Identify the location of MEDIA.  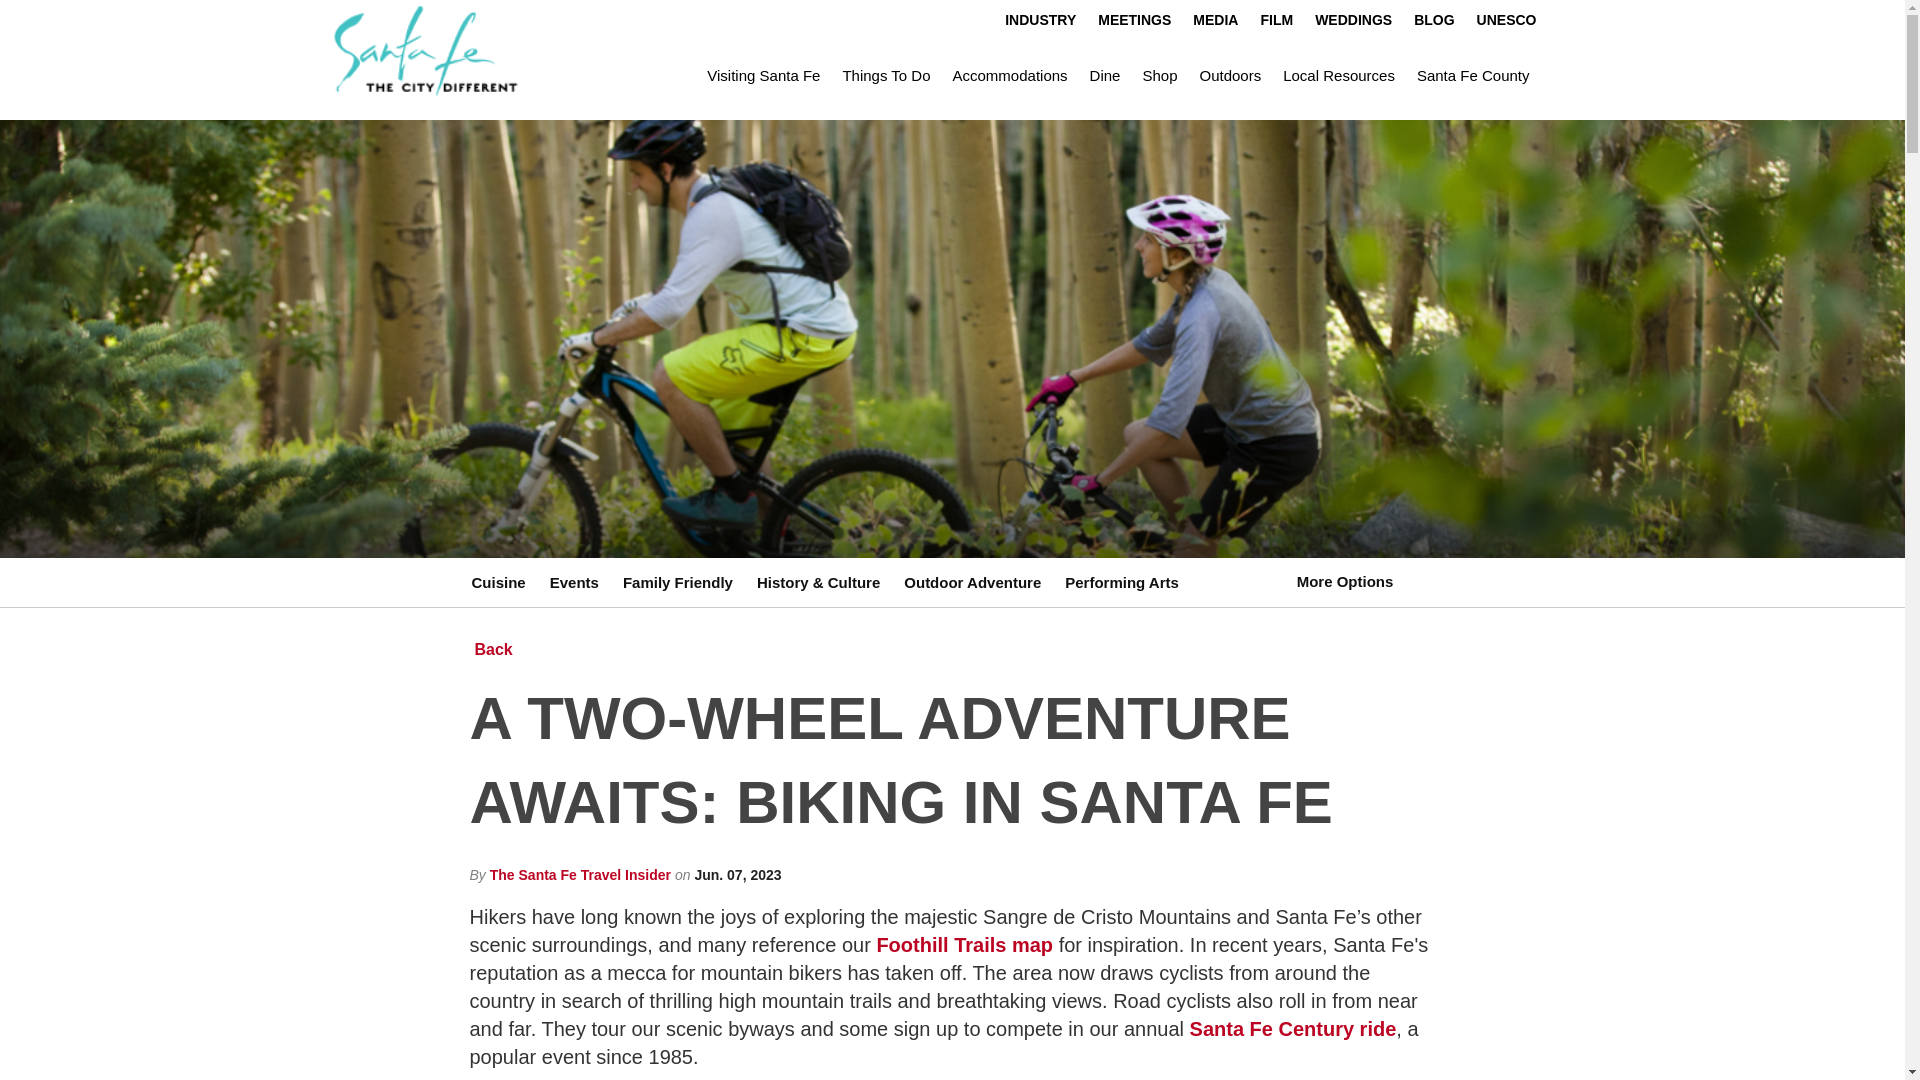
(1216, 20).